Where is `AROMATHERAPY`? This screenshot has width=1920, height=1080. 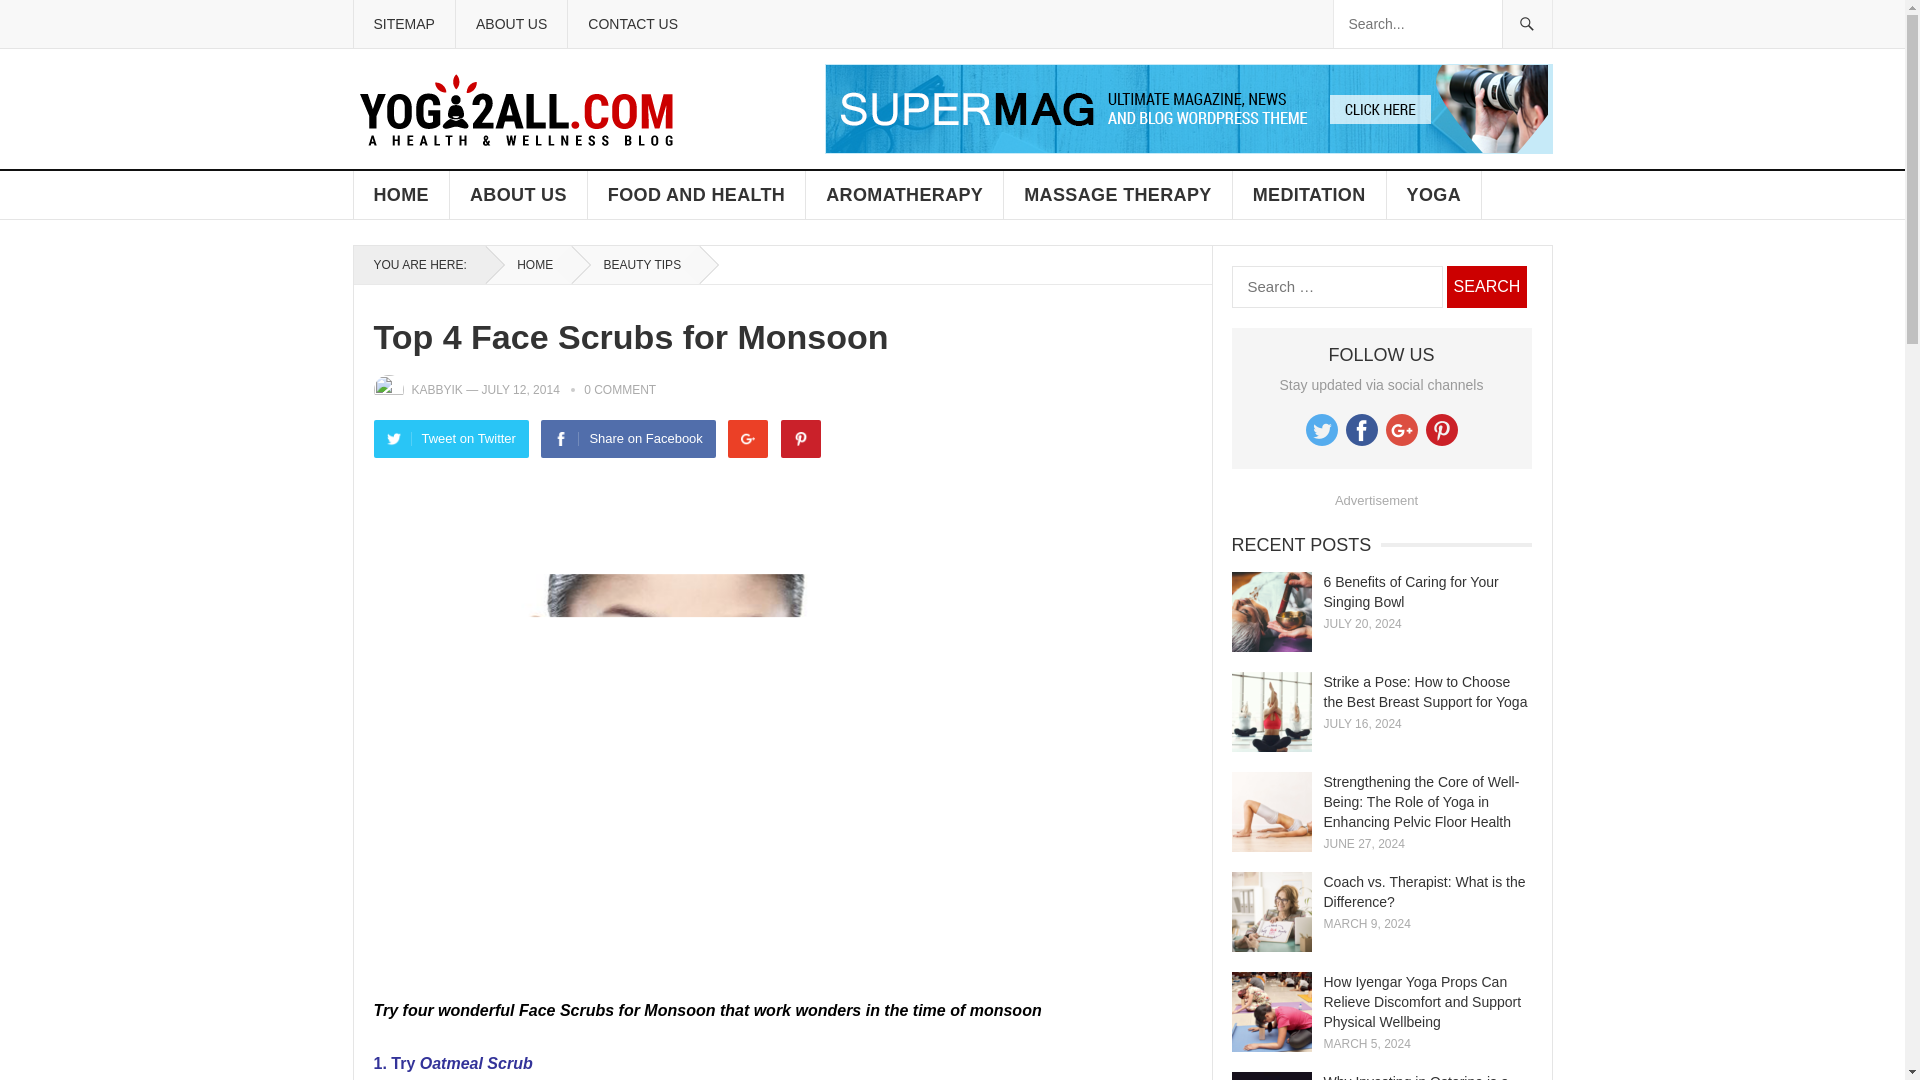 AROMATHERAPY is located at coordinates (905, 194).